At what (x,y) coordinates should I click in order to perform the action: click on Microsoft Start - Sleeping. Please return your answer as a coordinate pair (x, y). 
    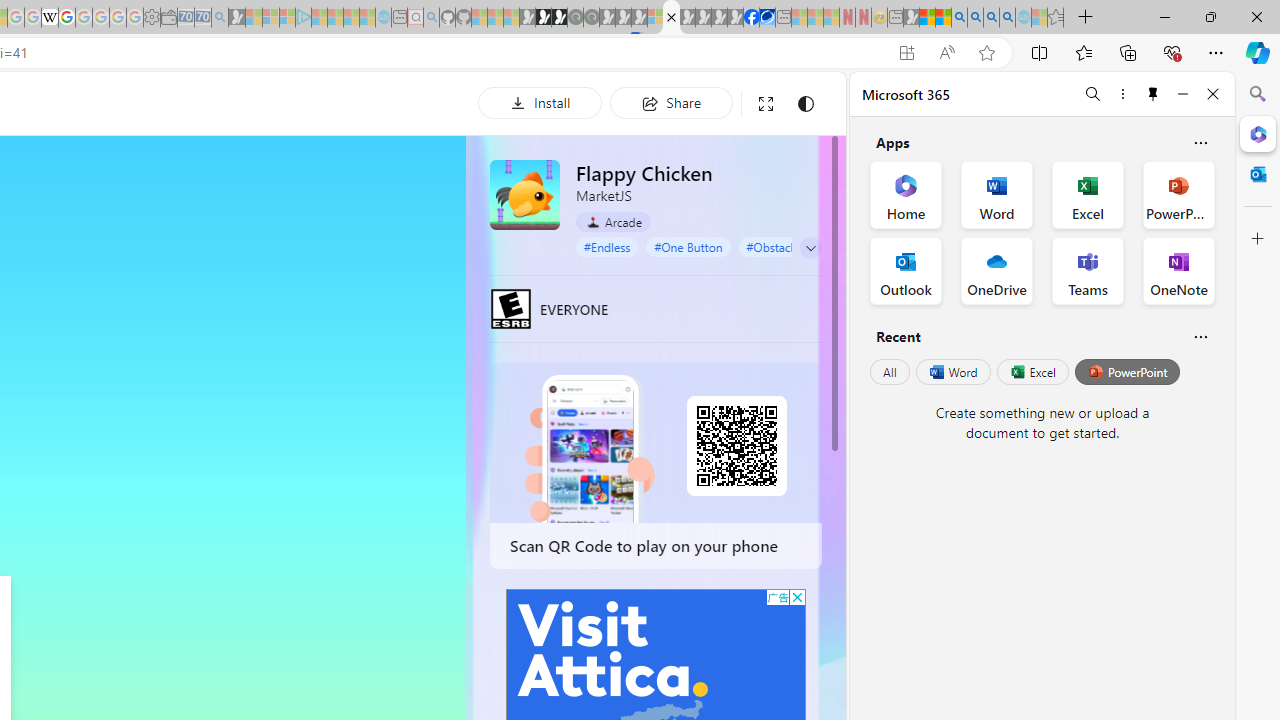
    Looking at the image, I should click on (352, 18).